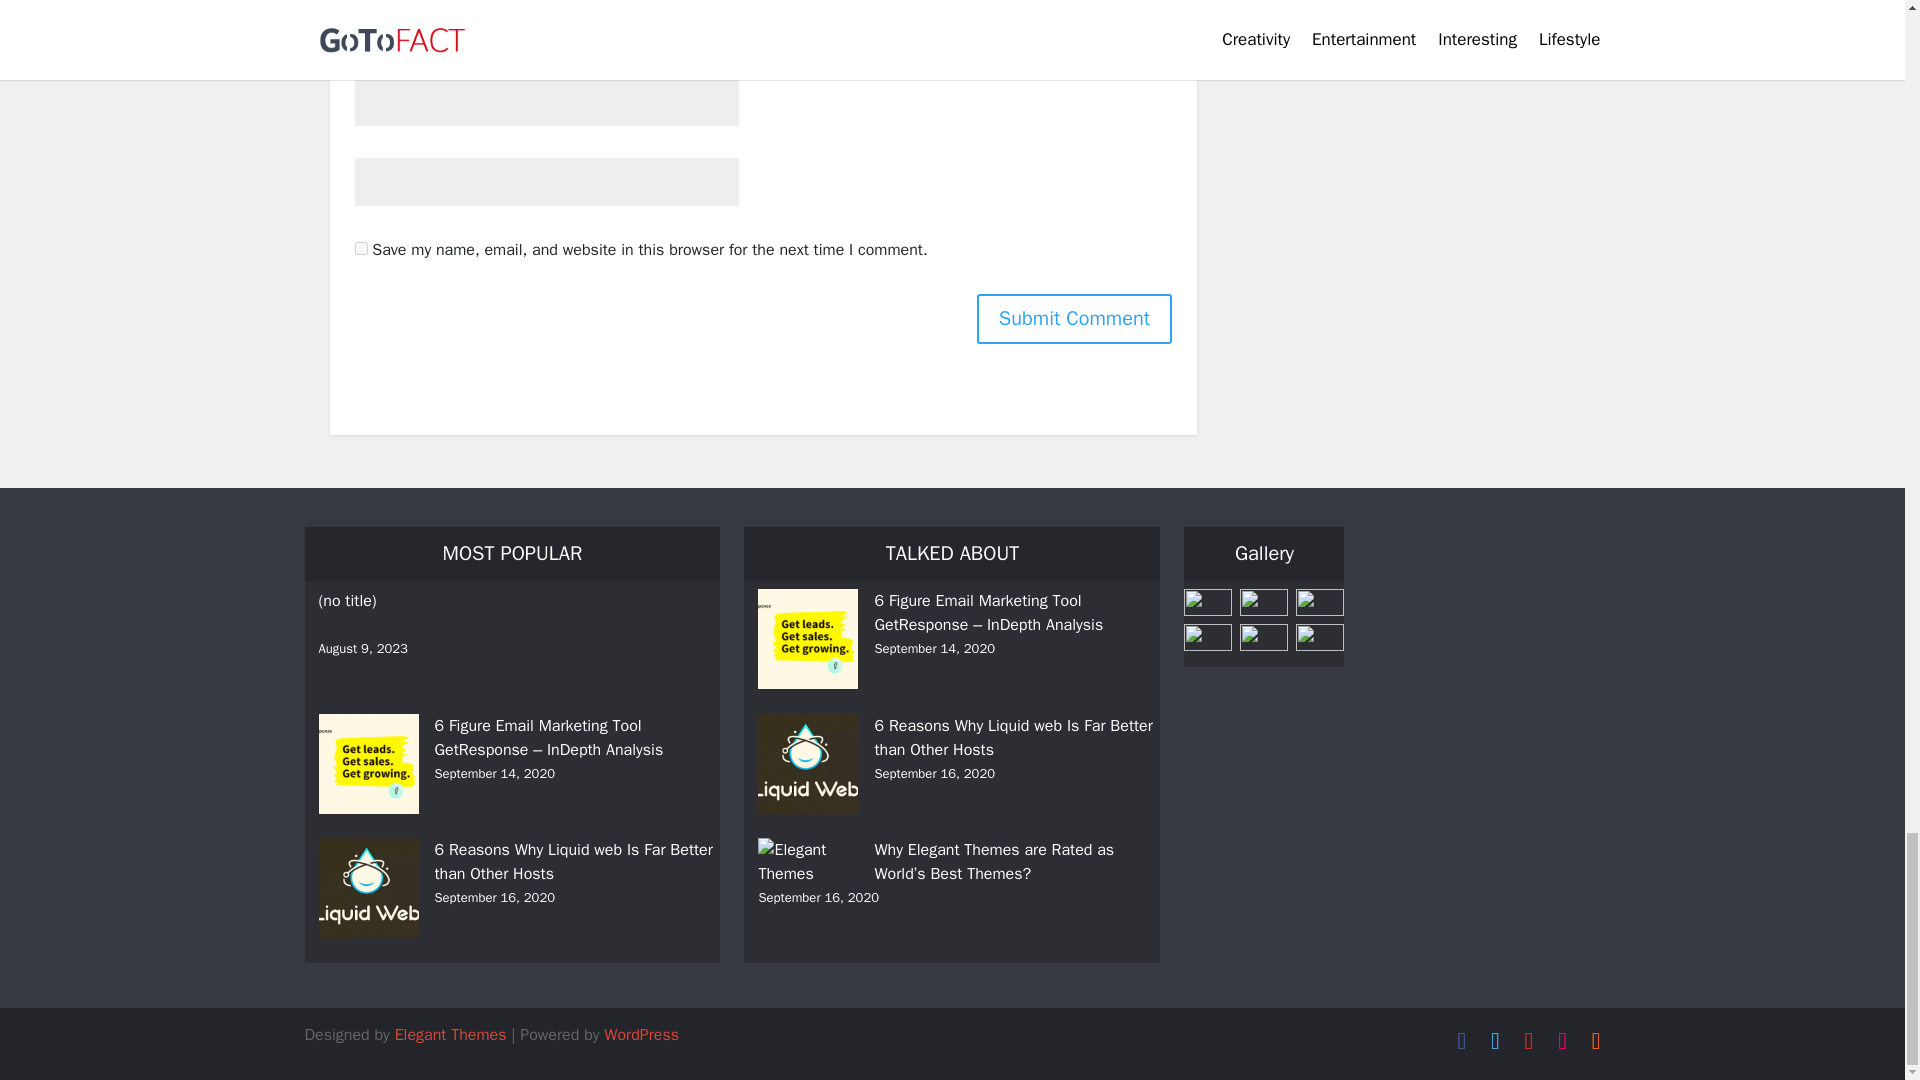  Describe the element at coordinates (360, 248) in the screenshot. I see `yes` at that location.